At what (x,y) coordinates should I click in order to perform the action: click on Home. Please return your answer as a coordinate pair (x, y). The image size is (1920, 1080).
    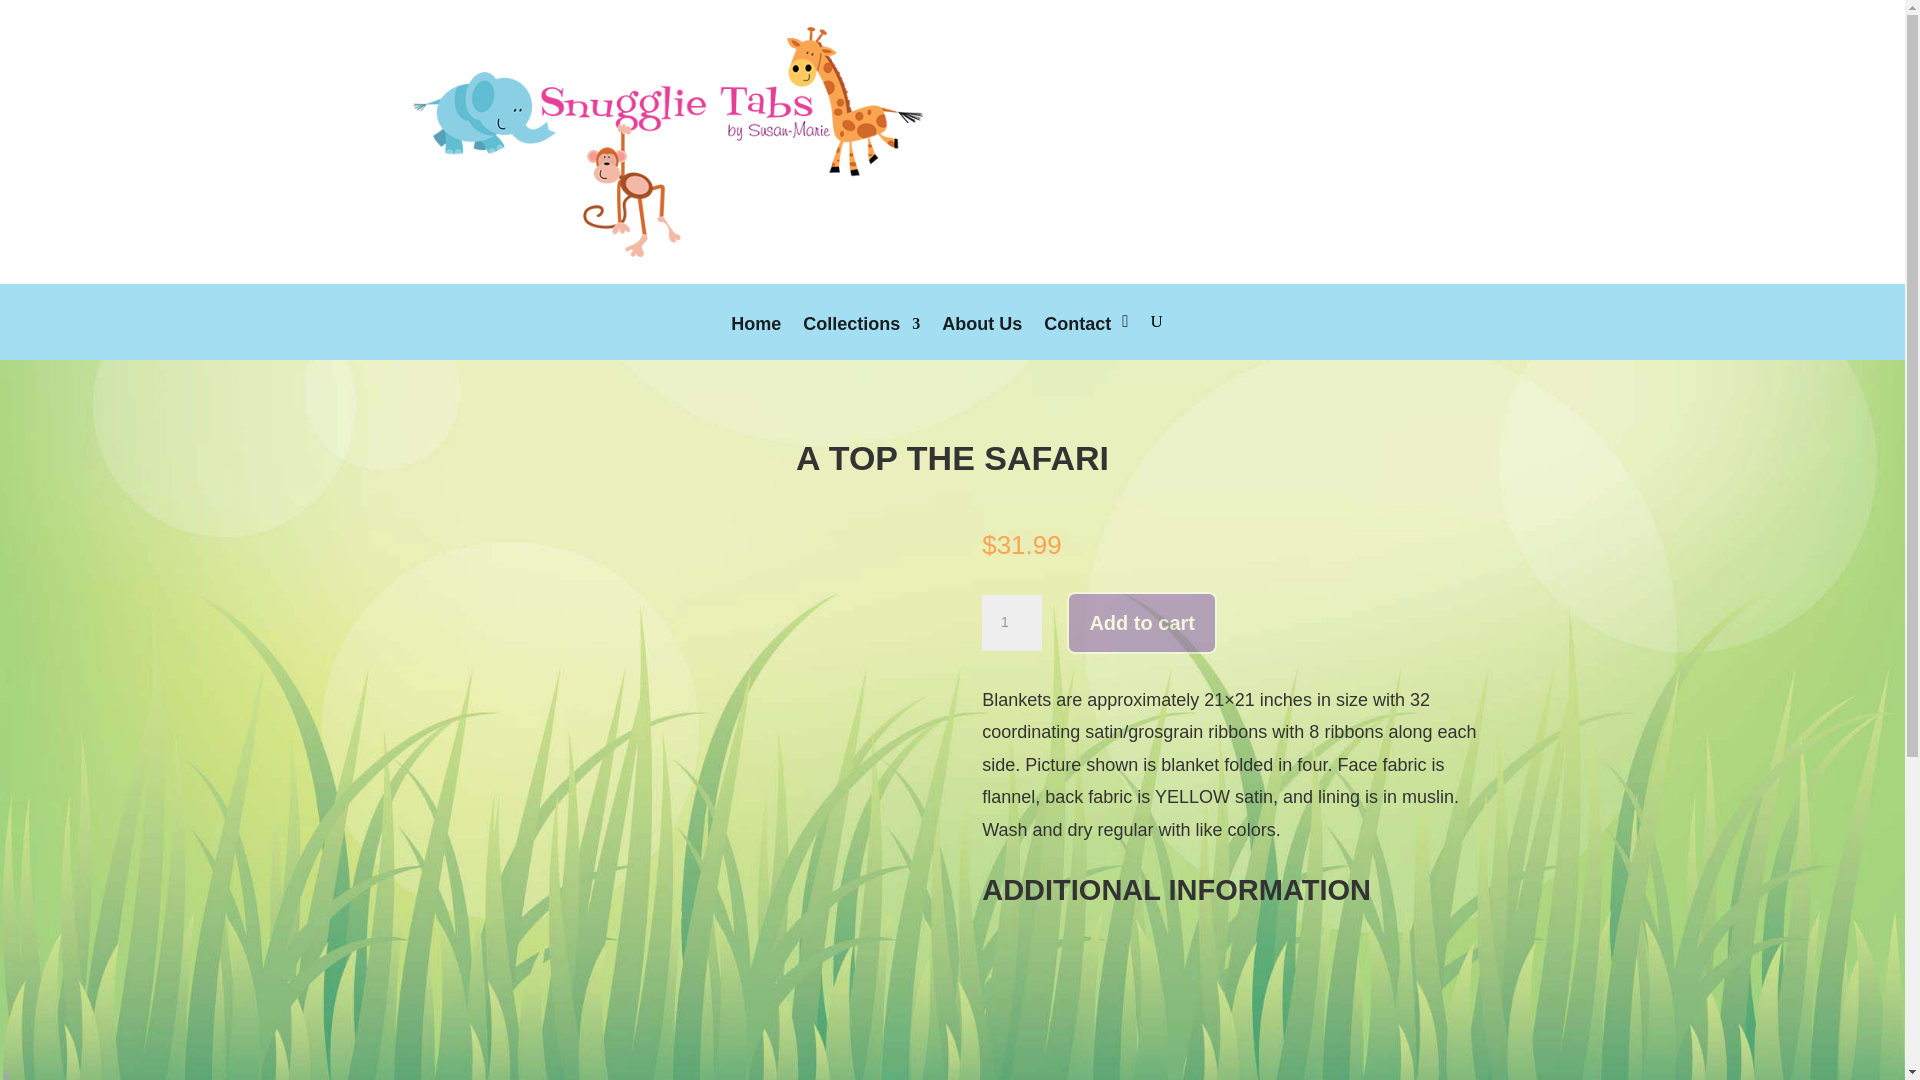
    Looking at the image, I should click on (756, 338).